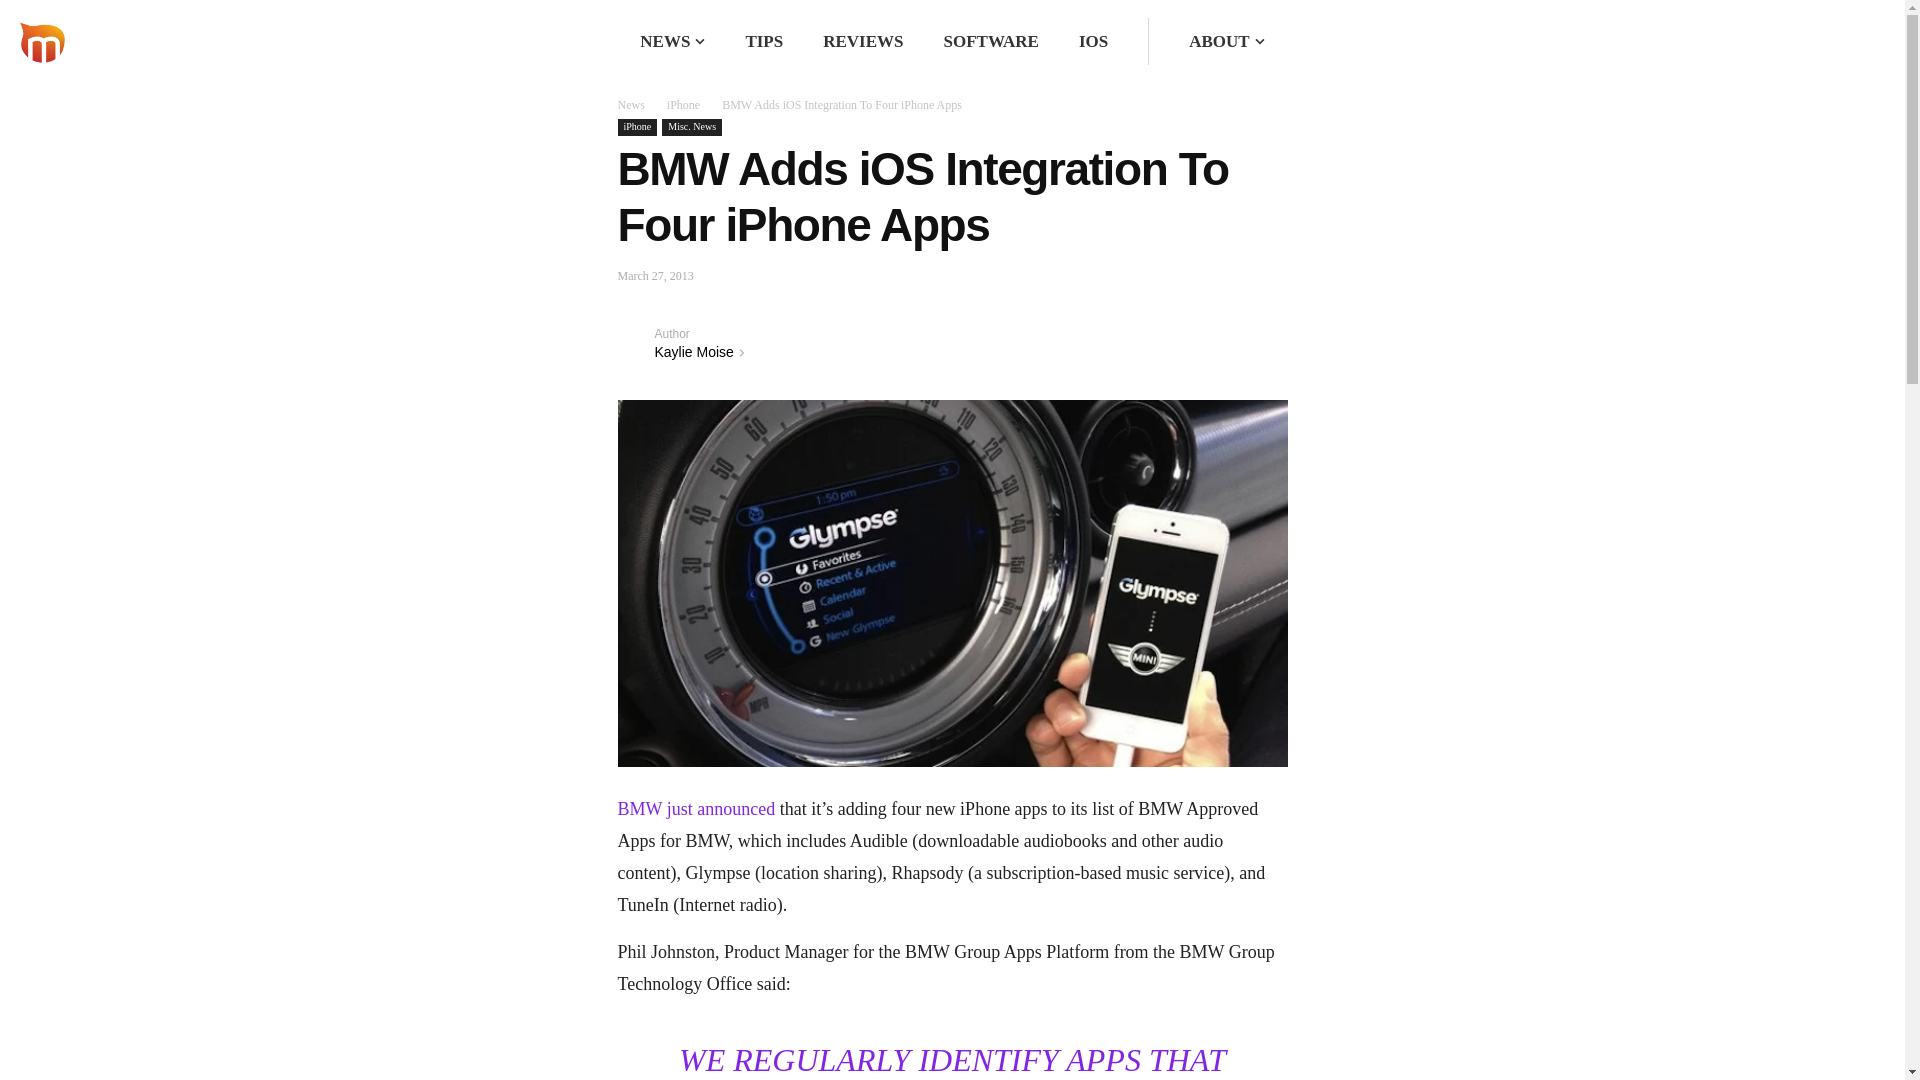 This screenshot has height=1080, width=1920. Describe the element at coordinates (1218, 41) in the screenshot. I see `ABOUT` at that location.